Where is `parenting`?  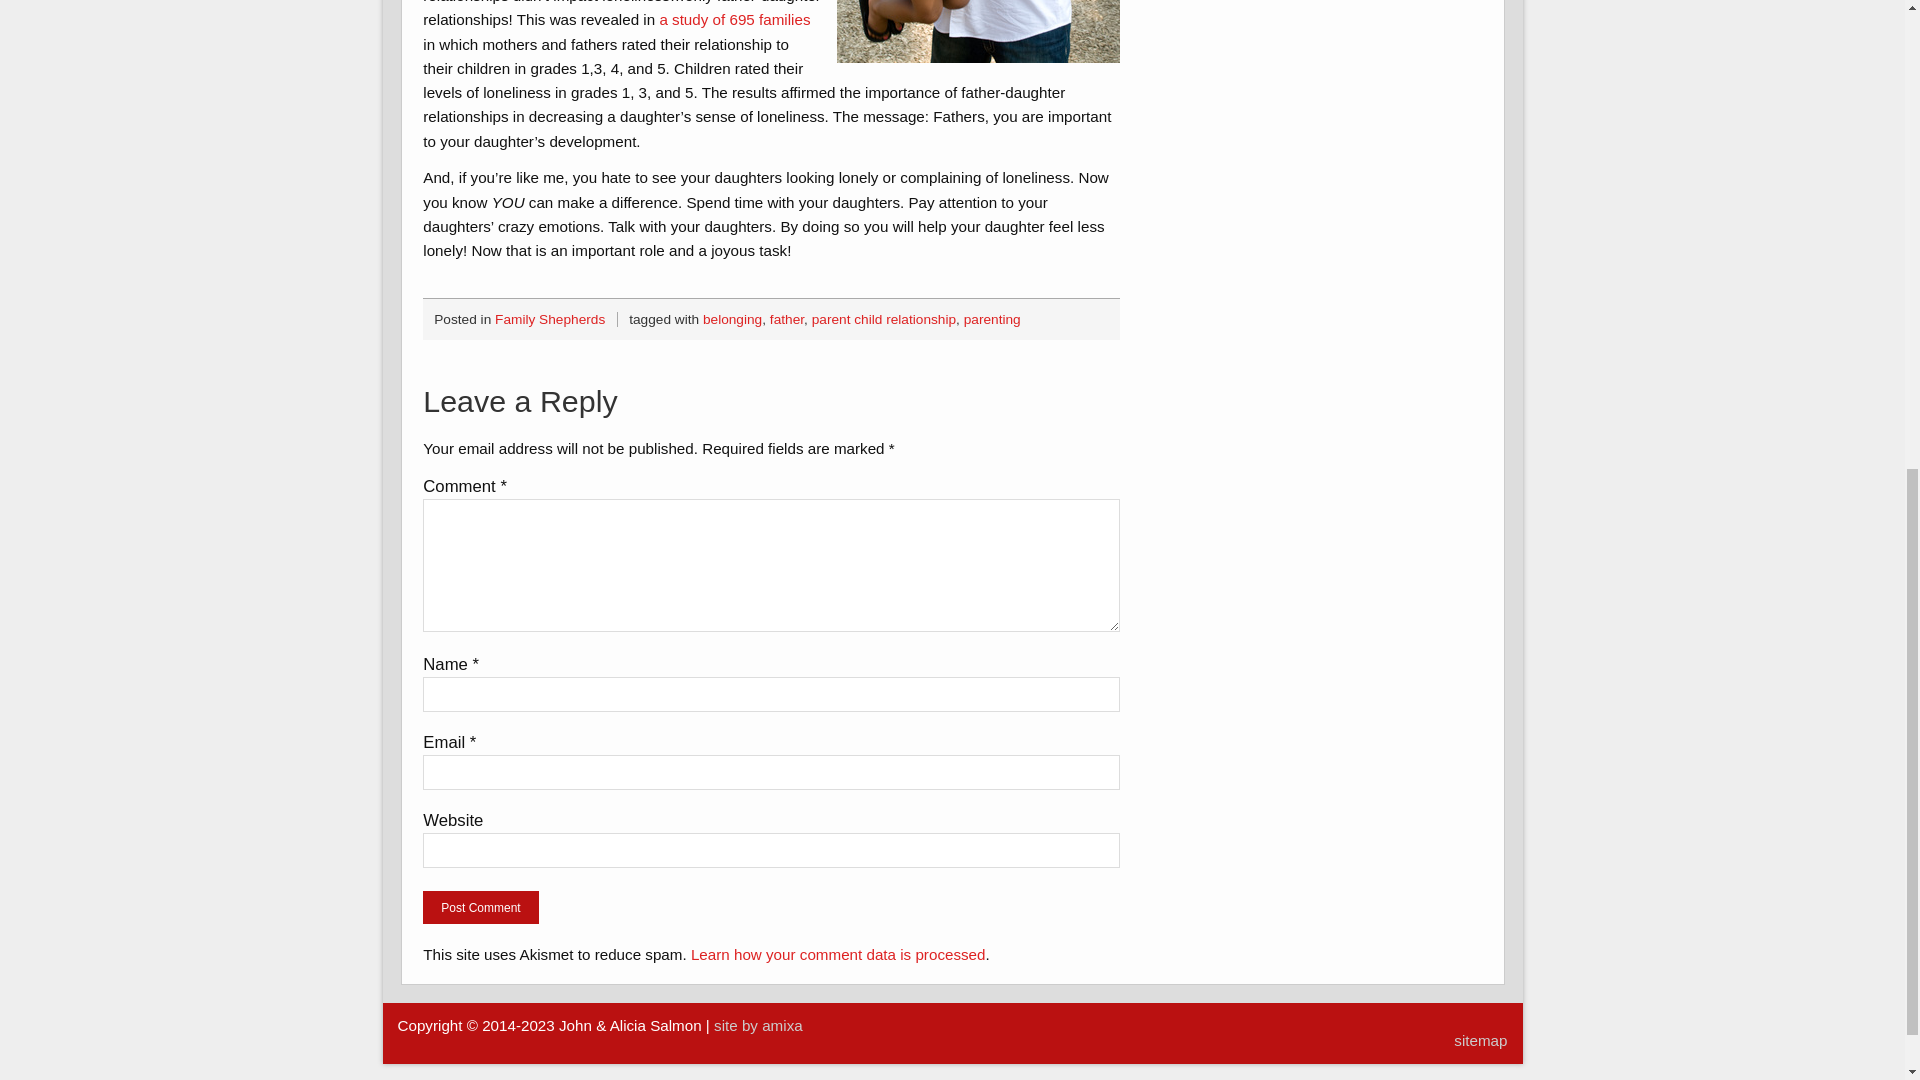 parenting is located at coordinates (992, 320).